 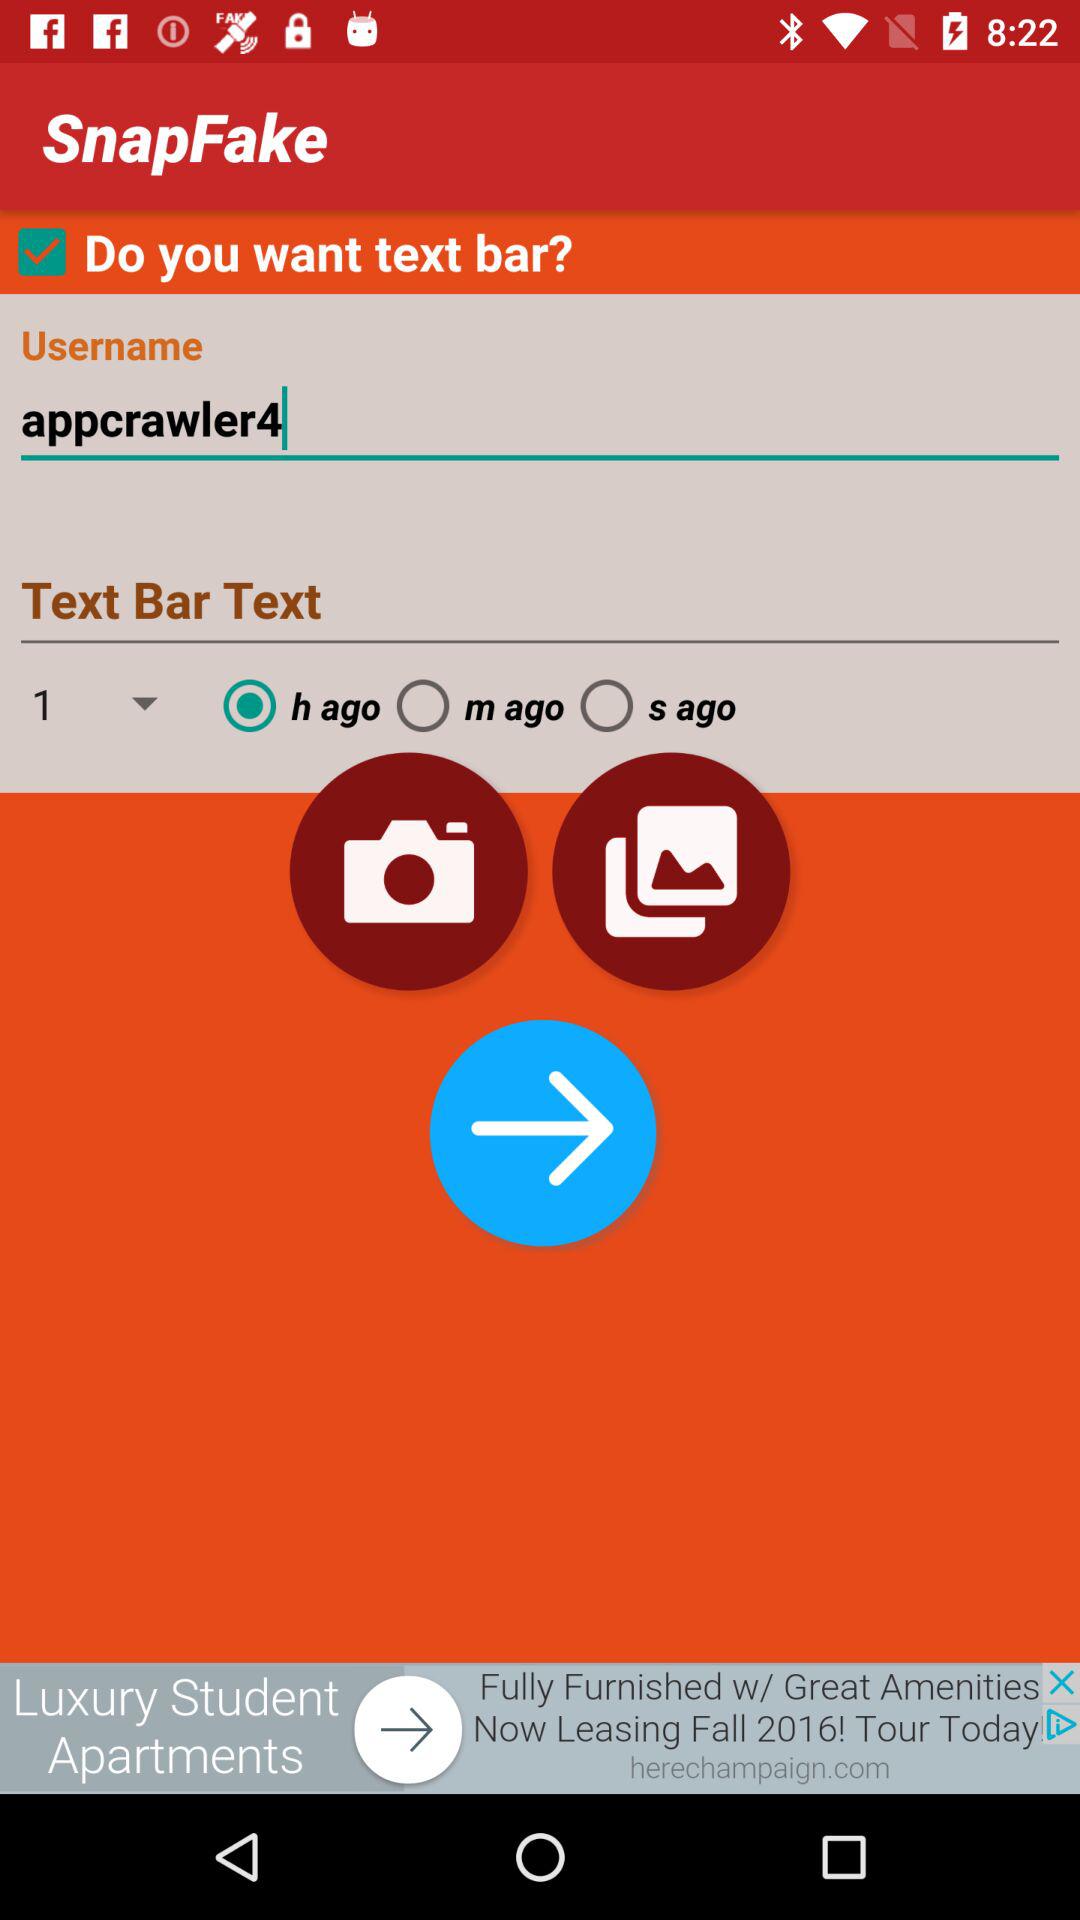 What do you see at coordinates (540, 1728) in the screenshot?
I see `screen putton` at bounding box center [540, 1728].